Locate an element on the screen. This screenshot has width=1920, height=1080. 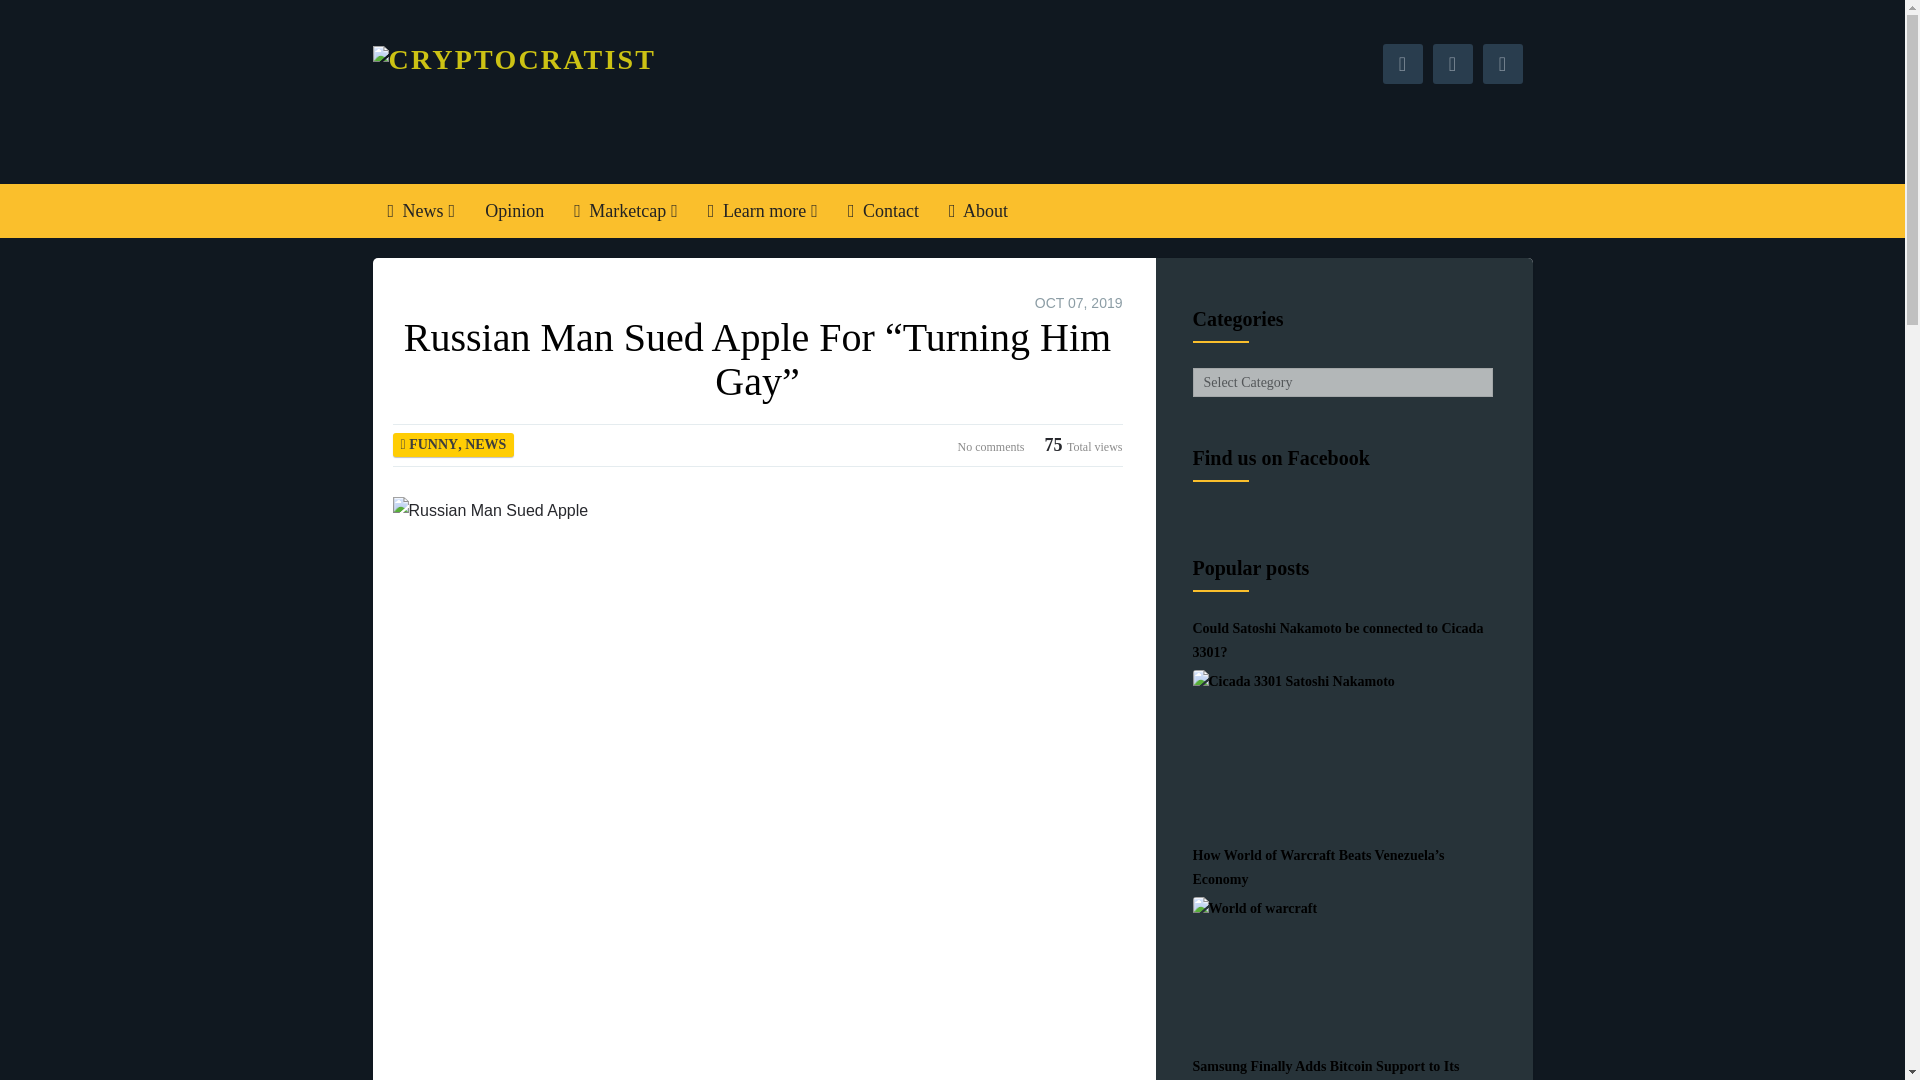
About is located at coordinates (978, 210).